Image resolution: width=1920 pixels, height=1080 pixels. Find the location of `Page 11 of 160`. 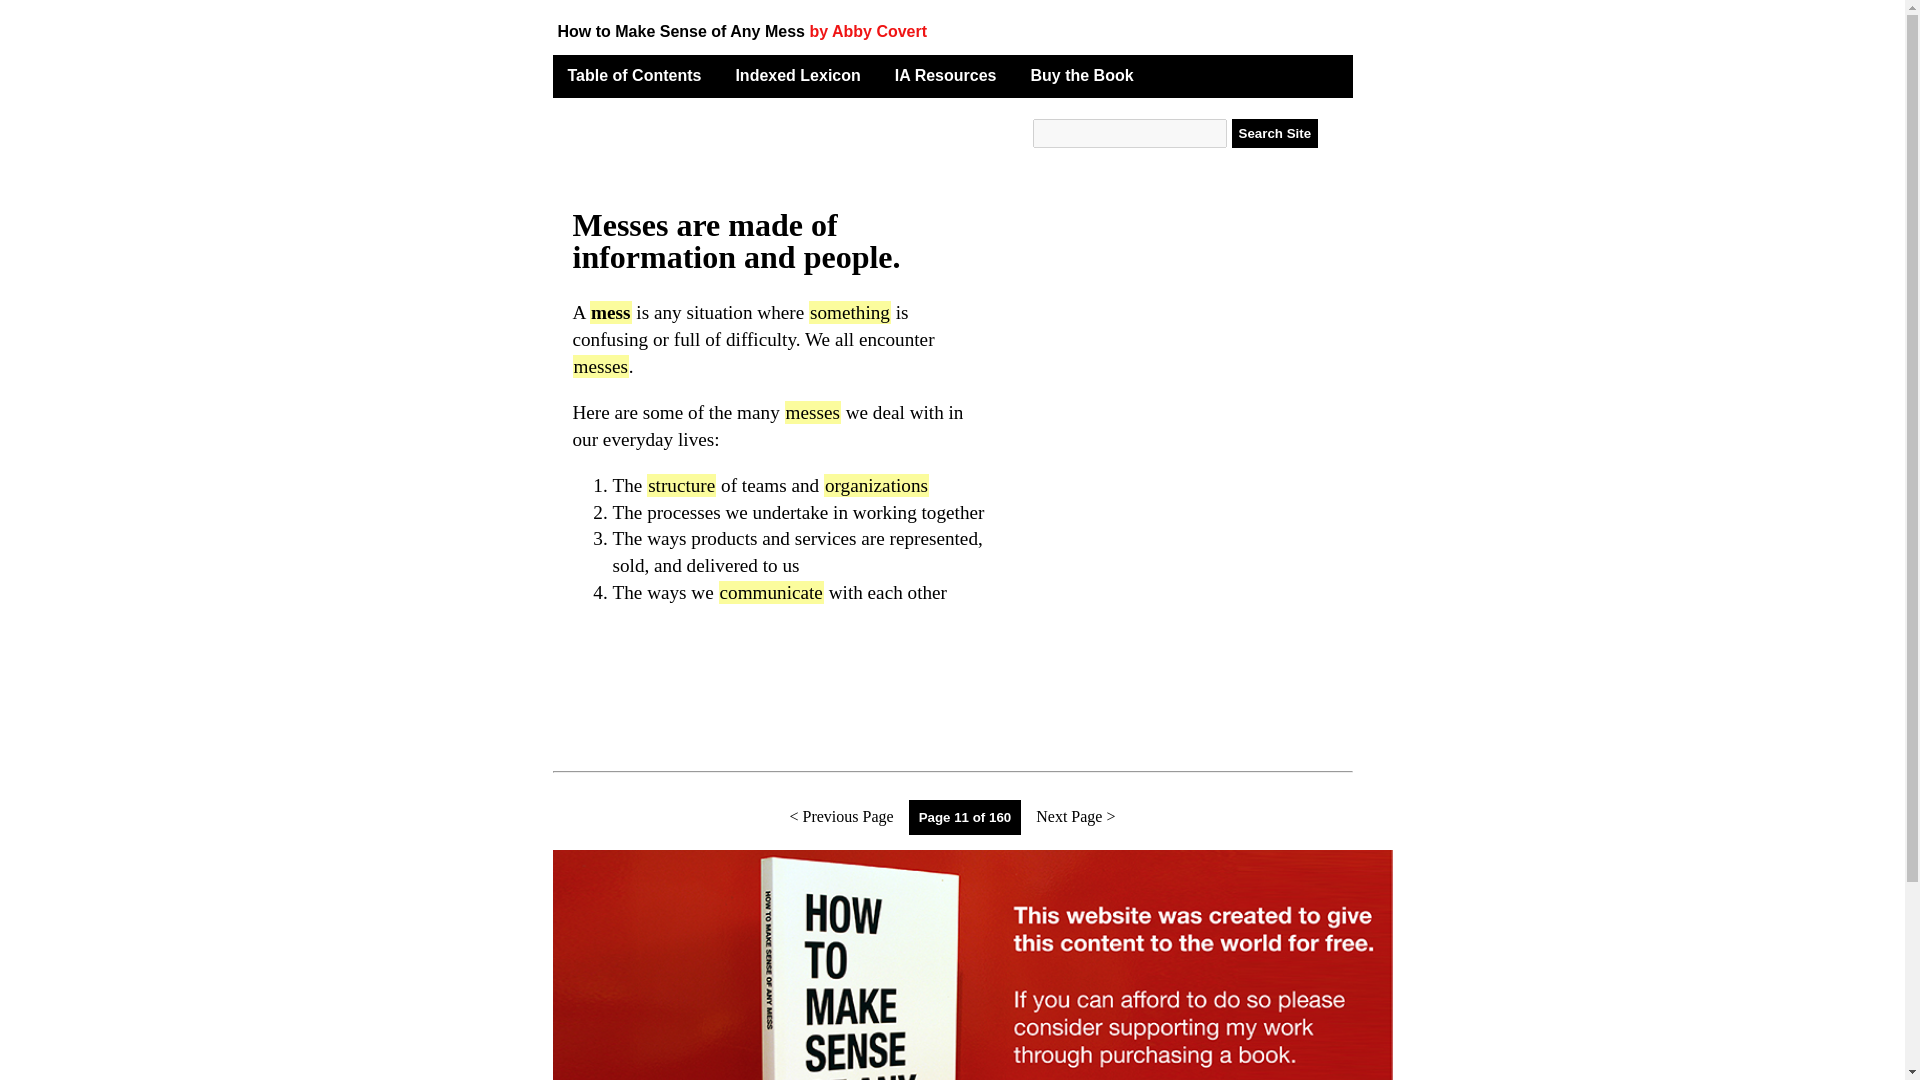

Page 11 of 160 is located at coordinates (966, 817).